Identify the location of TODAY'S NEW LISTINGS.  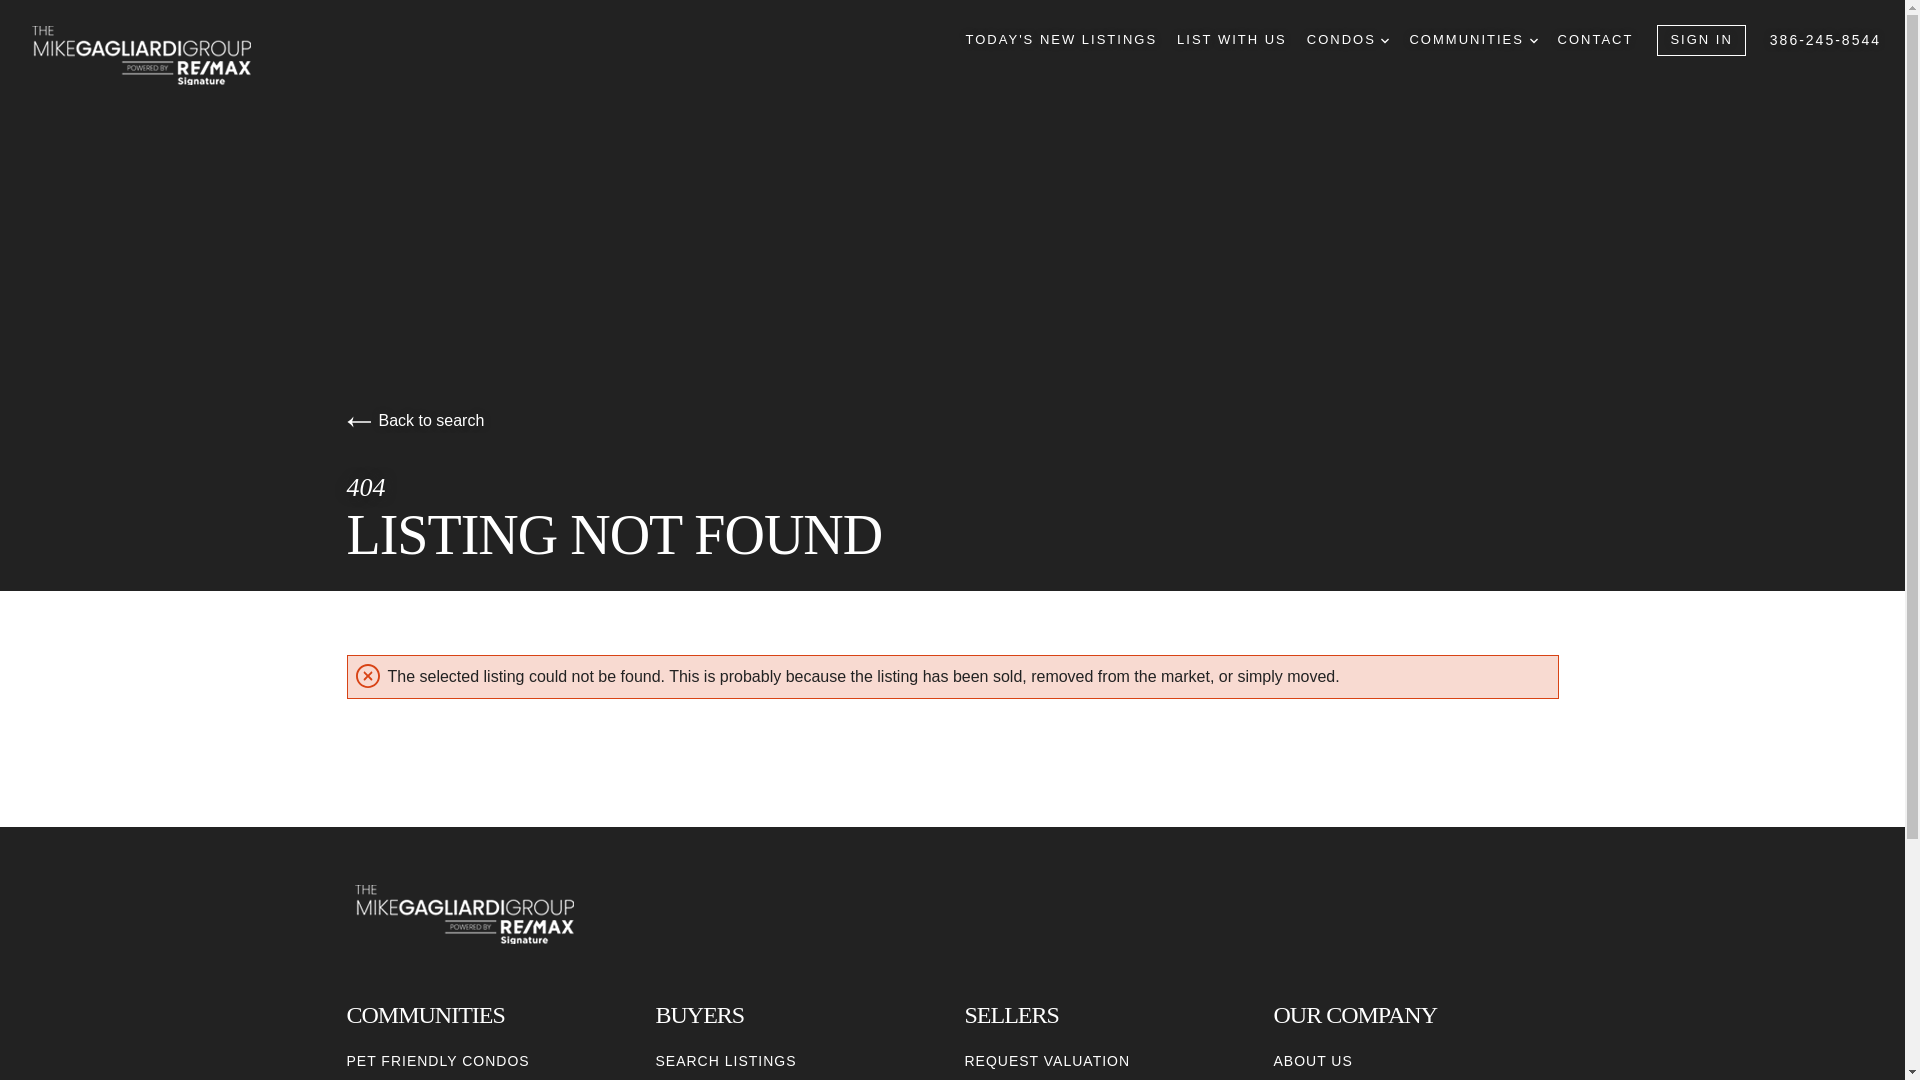
(1061, 40).